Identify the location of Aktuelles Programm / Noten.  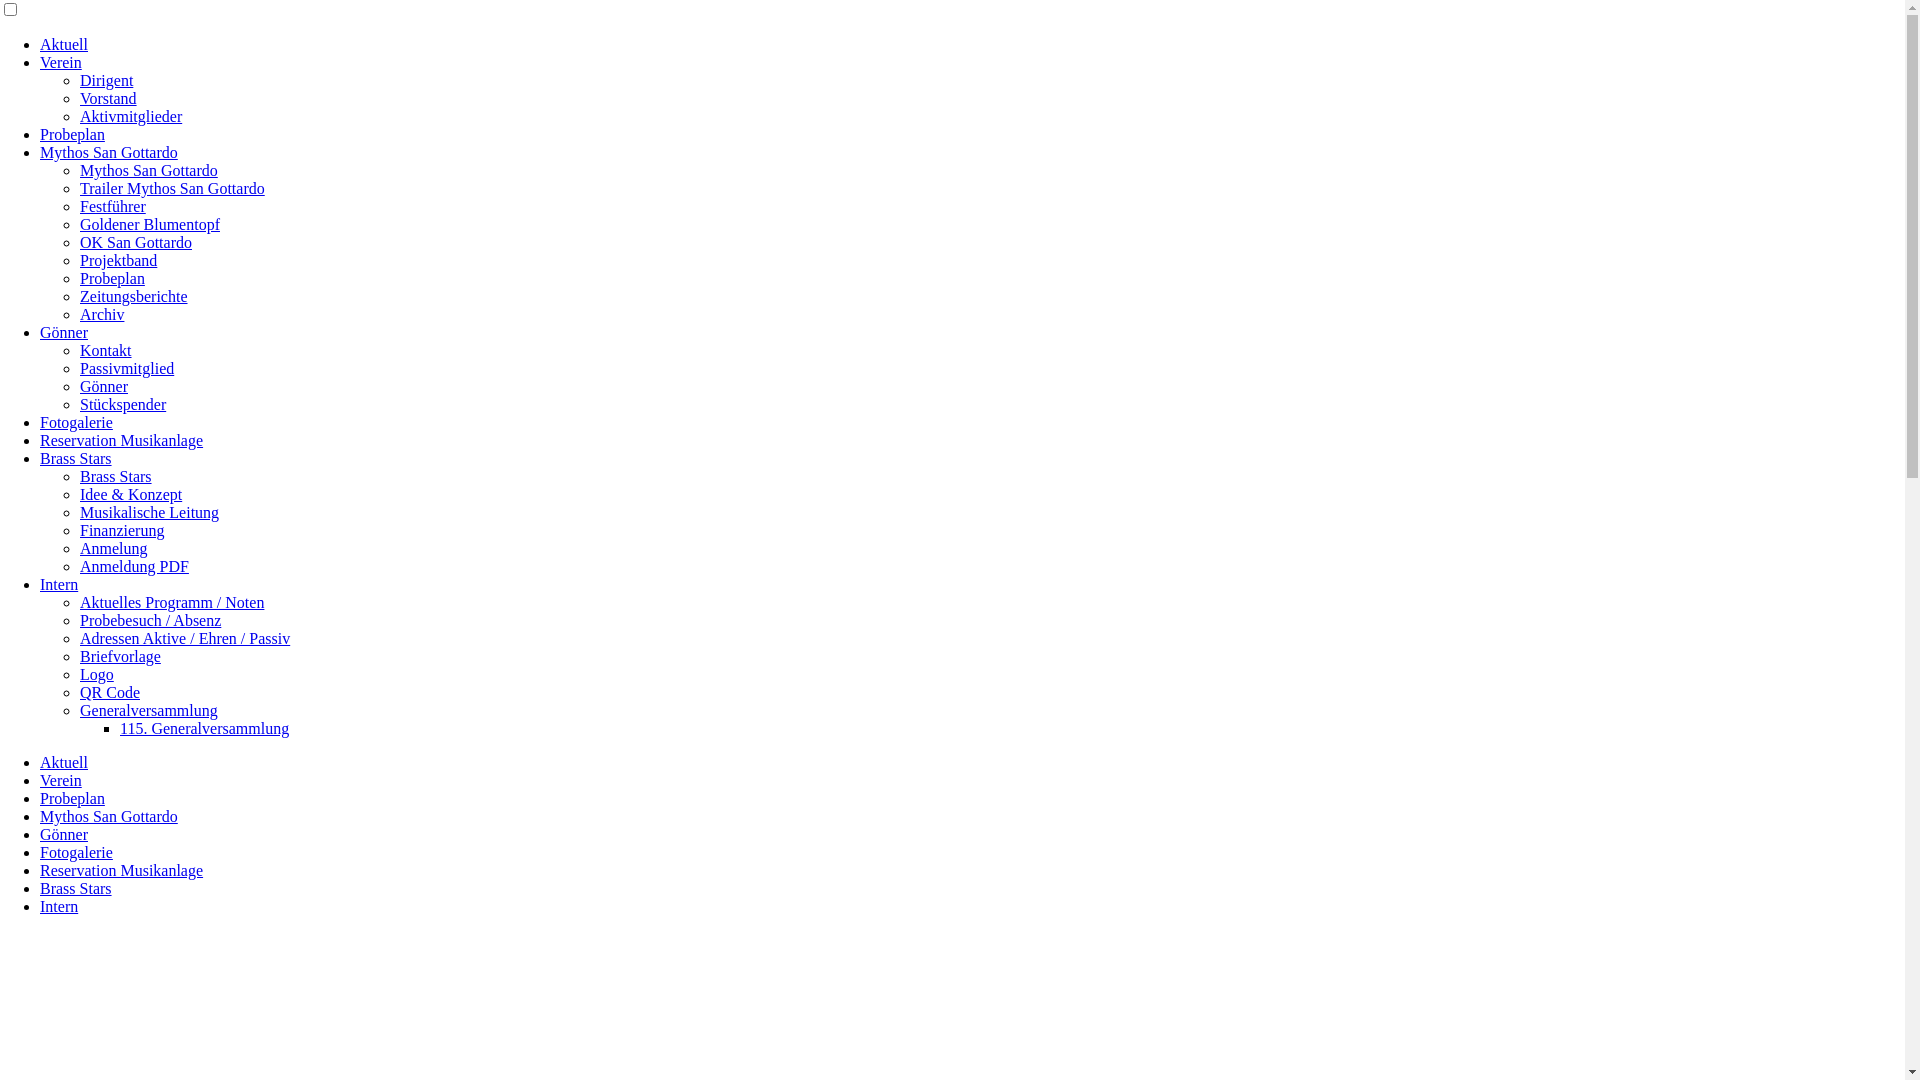
(172, 602).